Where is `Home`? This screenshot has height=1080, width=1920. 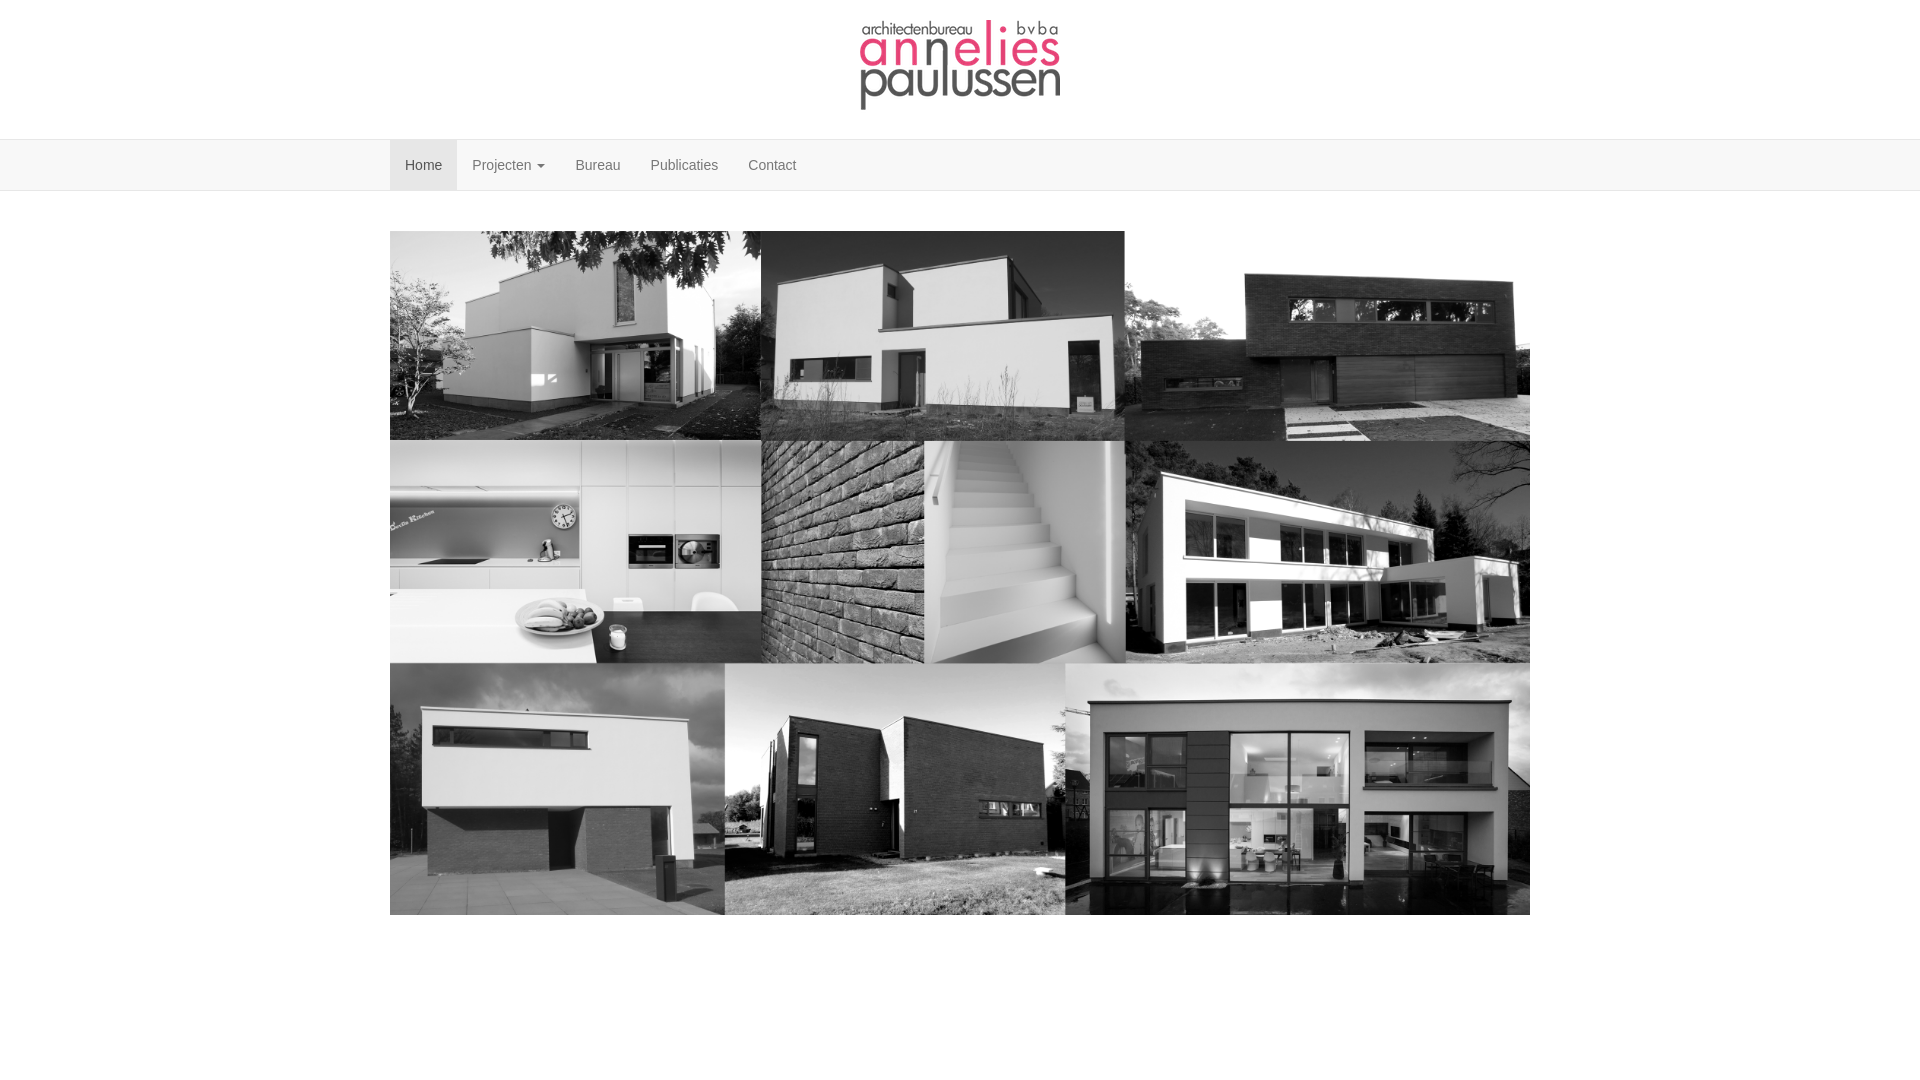
Home is located at coordinates (424, 165).